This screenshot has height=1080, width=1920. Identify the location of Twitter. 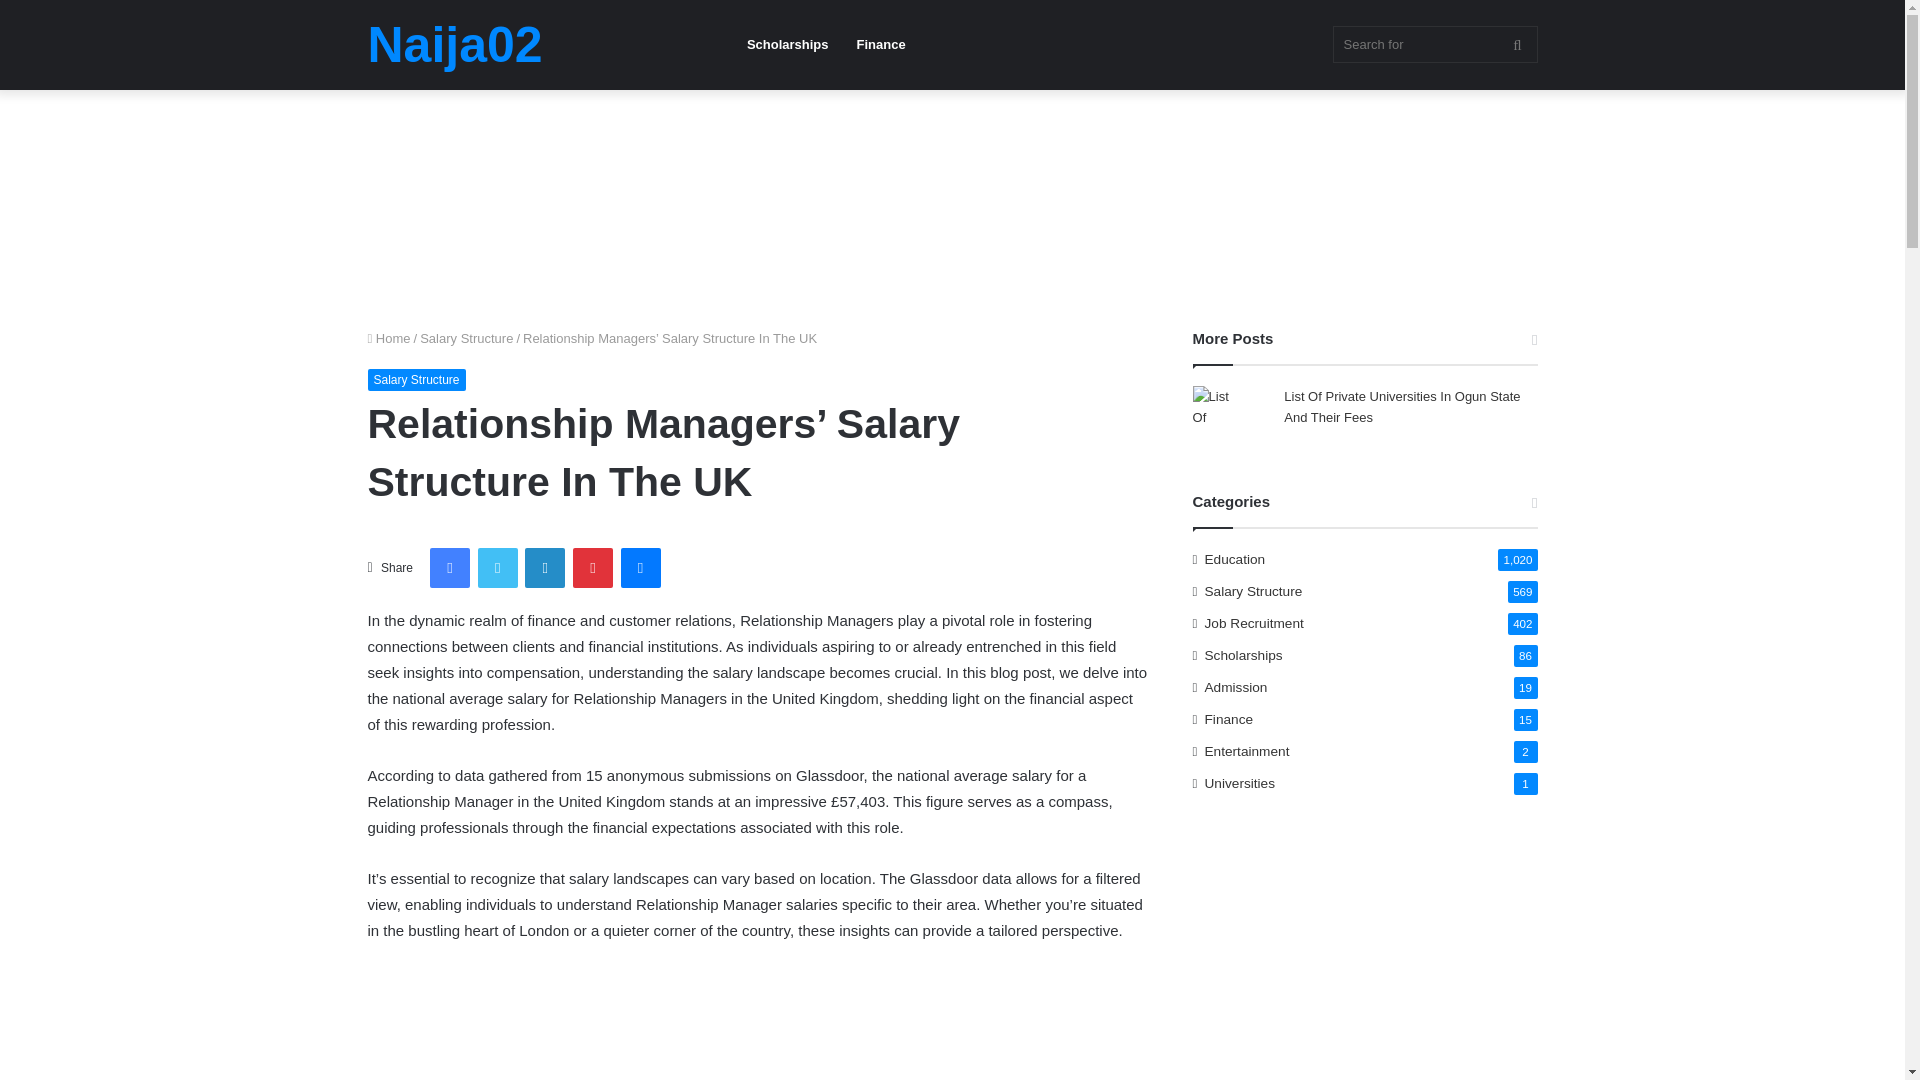
(498, 567).